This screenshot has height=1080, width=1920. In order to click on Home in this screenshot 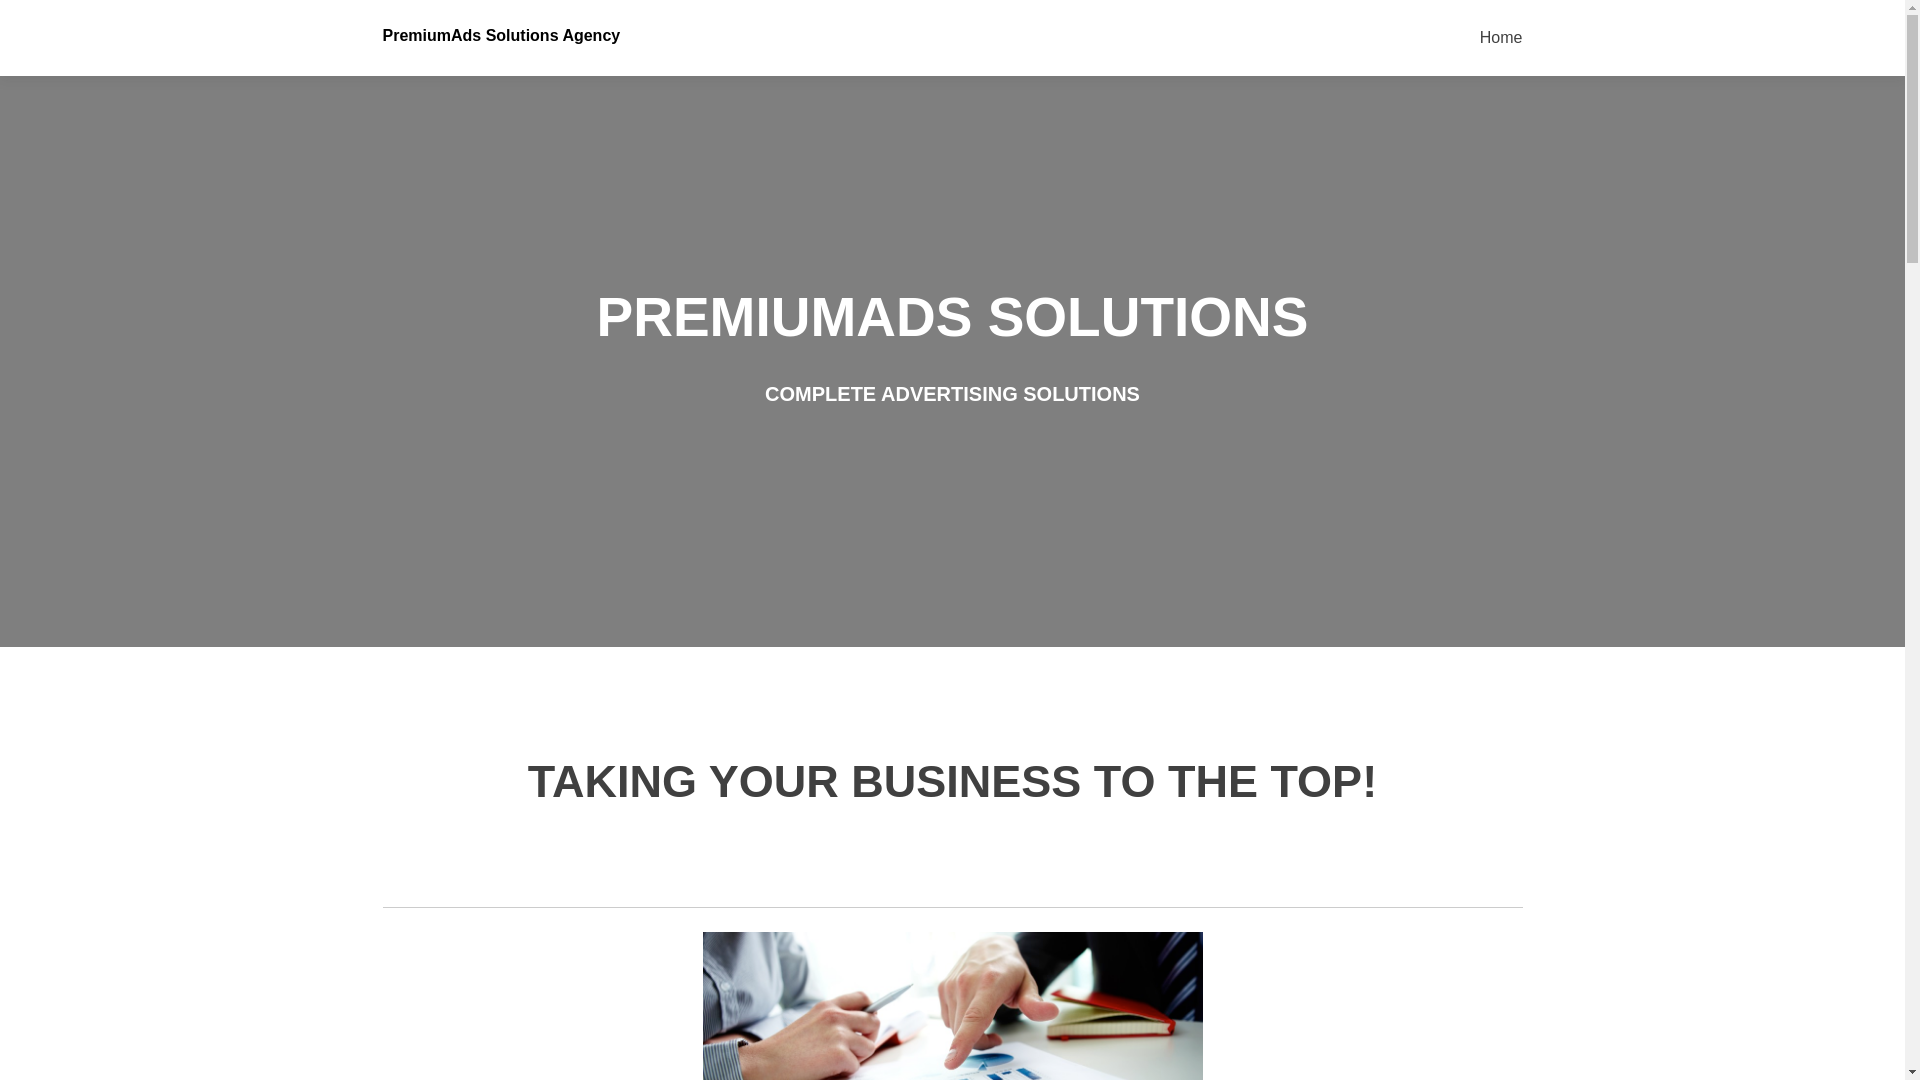, I will do `click(1501, 38)`.